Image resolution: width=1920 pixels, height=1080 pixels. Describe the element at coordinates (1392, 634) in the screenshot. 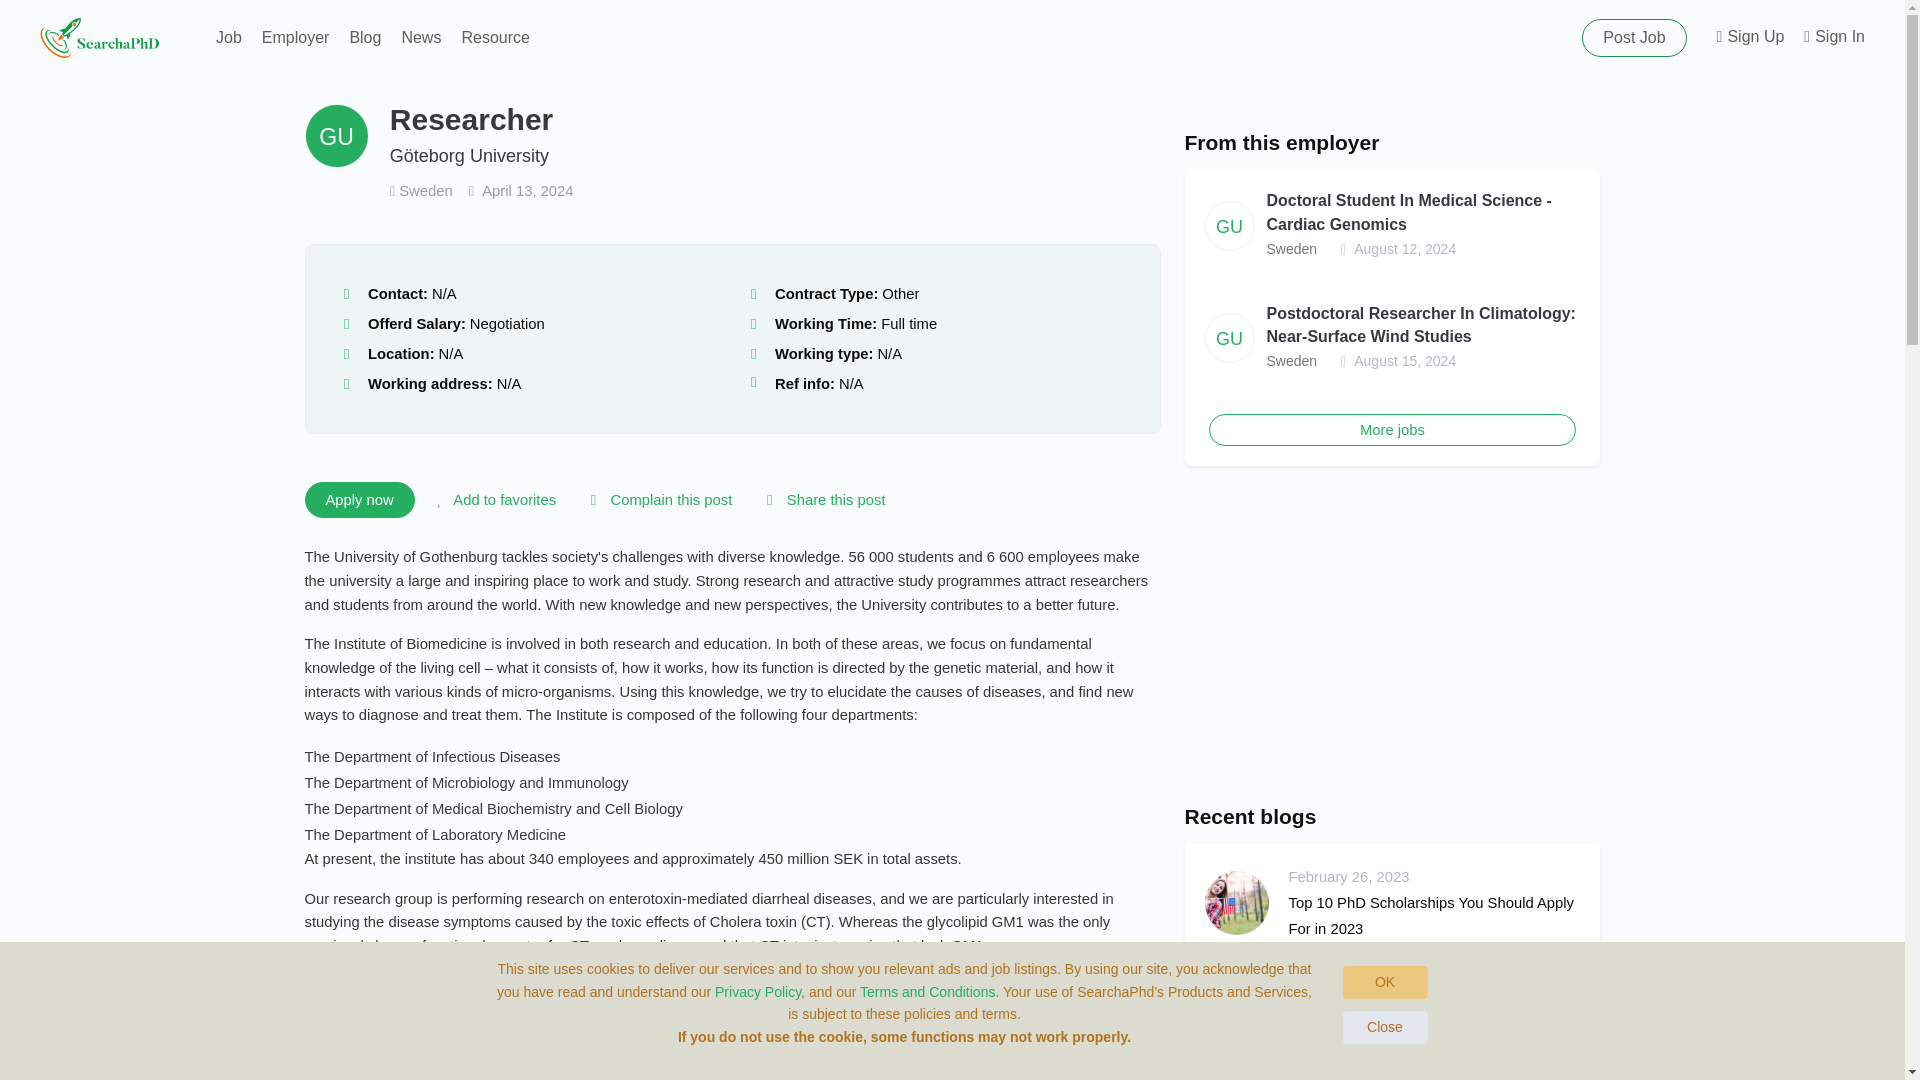

I see `Advertisement` at that location.